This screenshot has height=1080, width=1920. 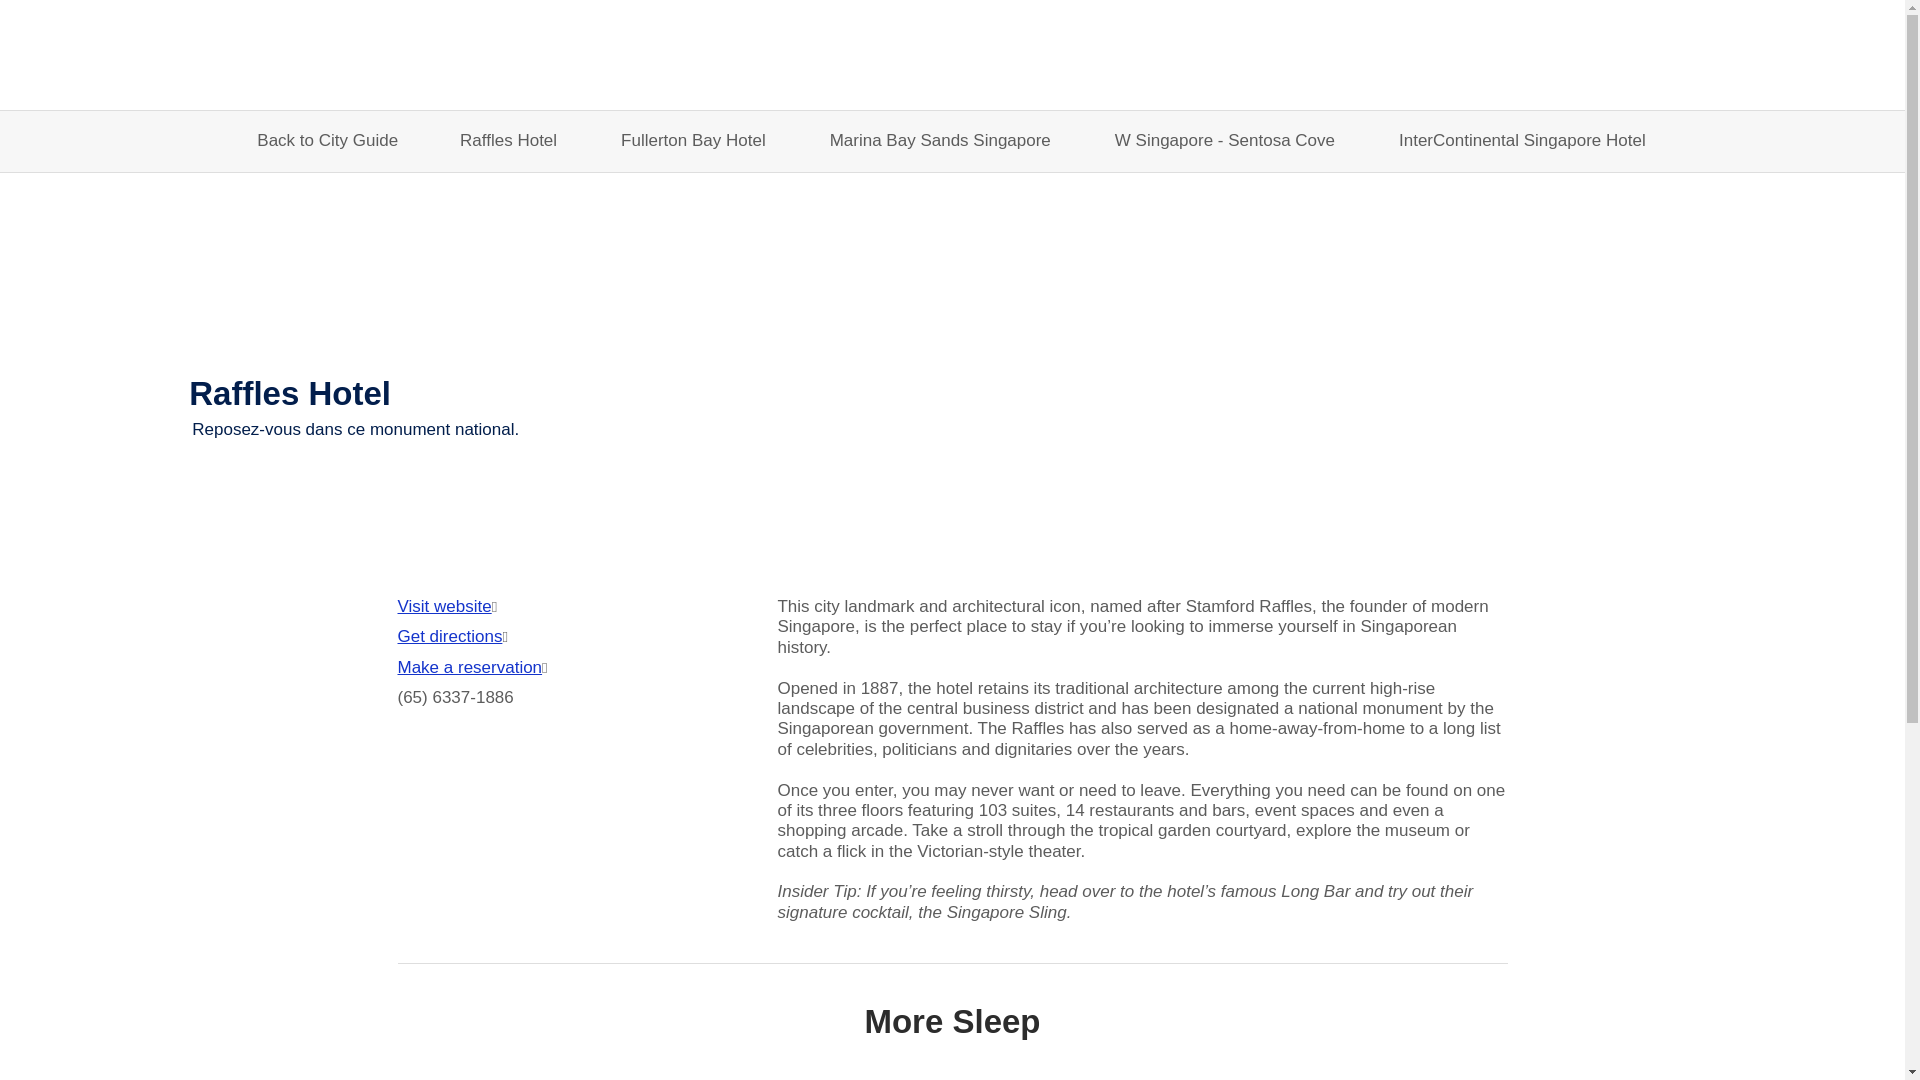 I want to click on Back to City Guide, so click(x=327, y=141).